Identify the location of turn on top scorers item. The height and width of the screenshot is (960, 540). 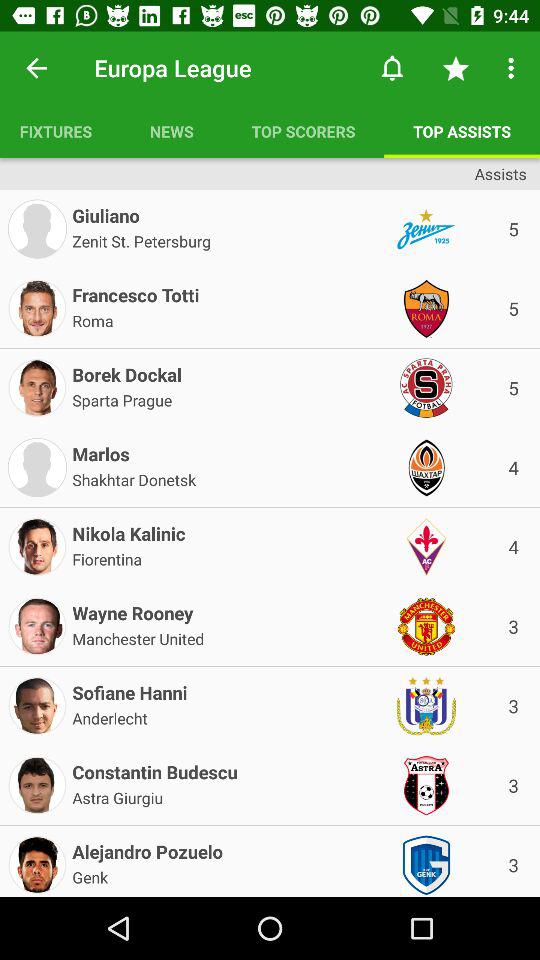
(303, 131).